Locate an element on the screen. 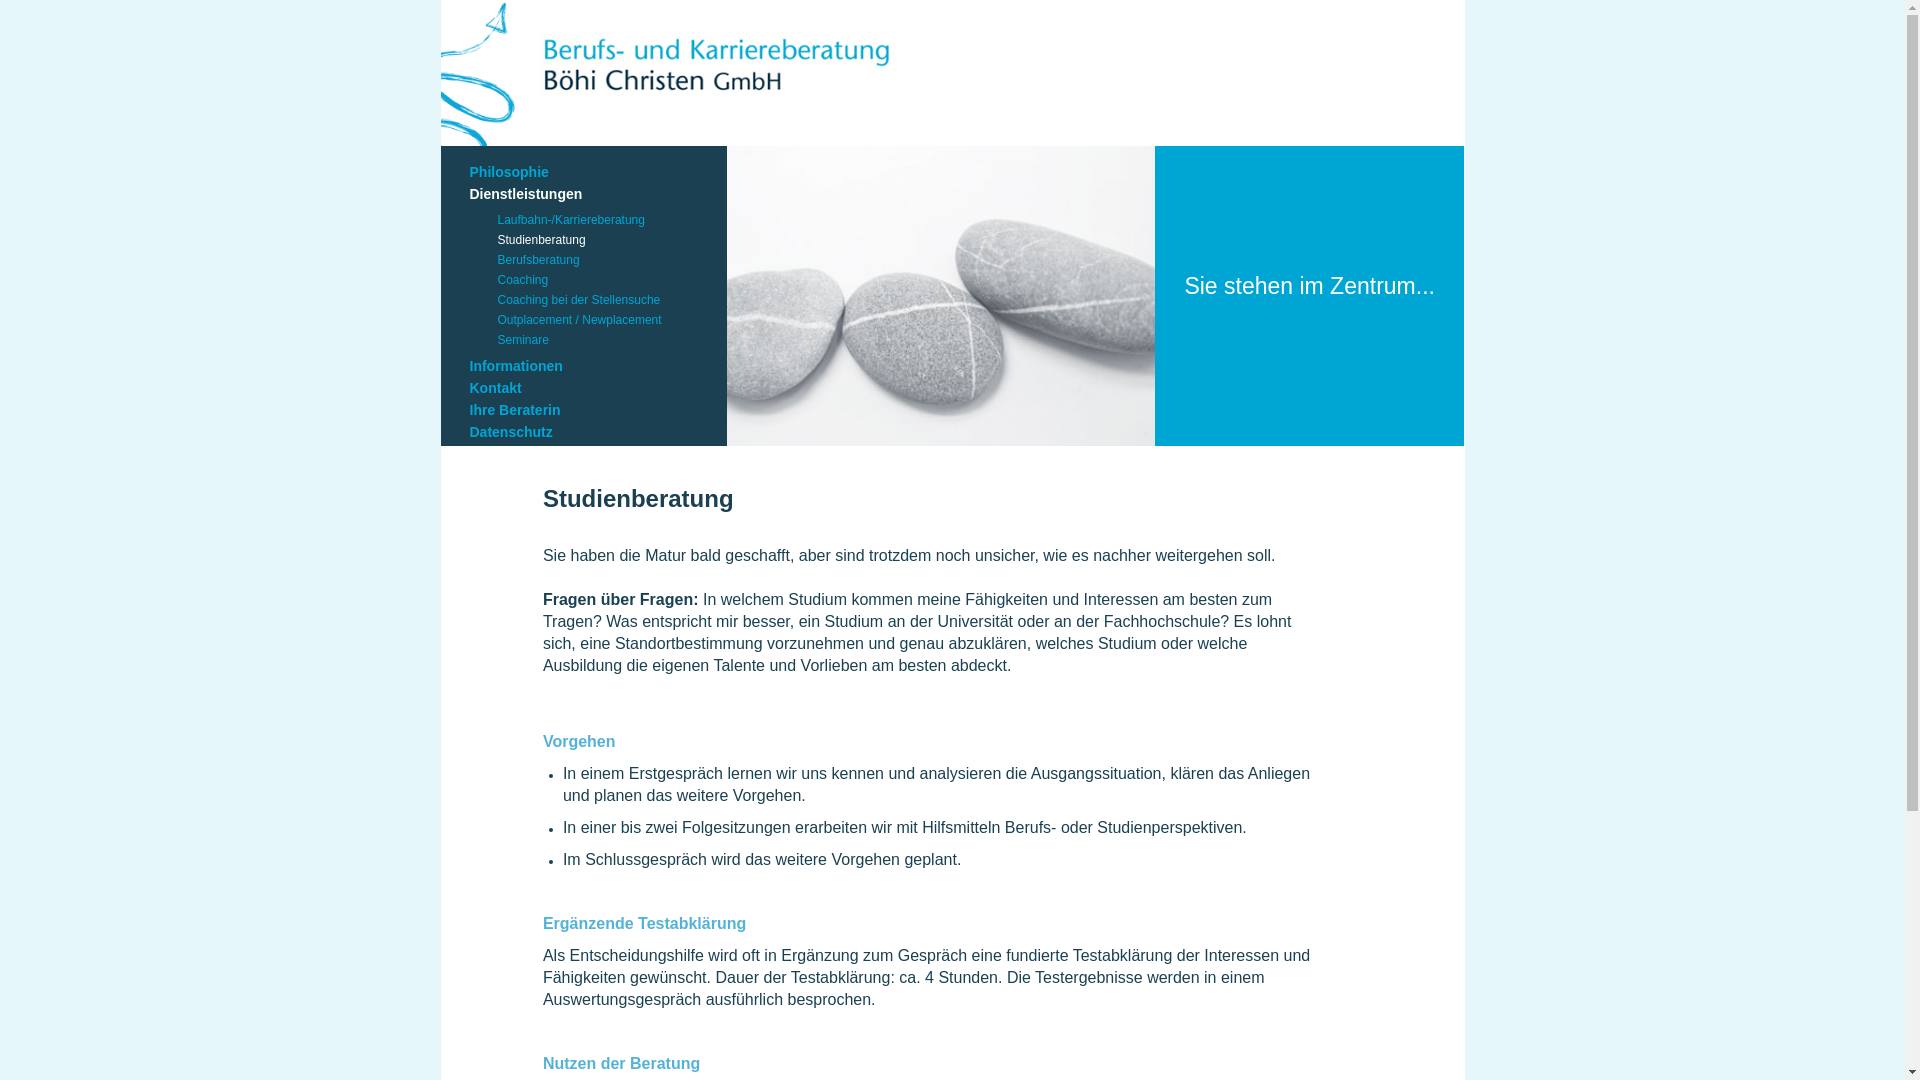 The height and width of the screenshot is (1080, 1920). Coaching is located at coordinates (600, 280).